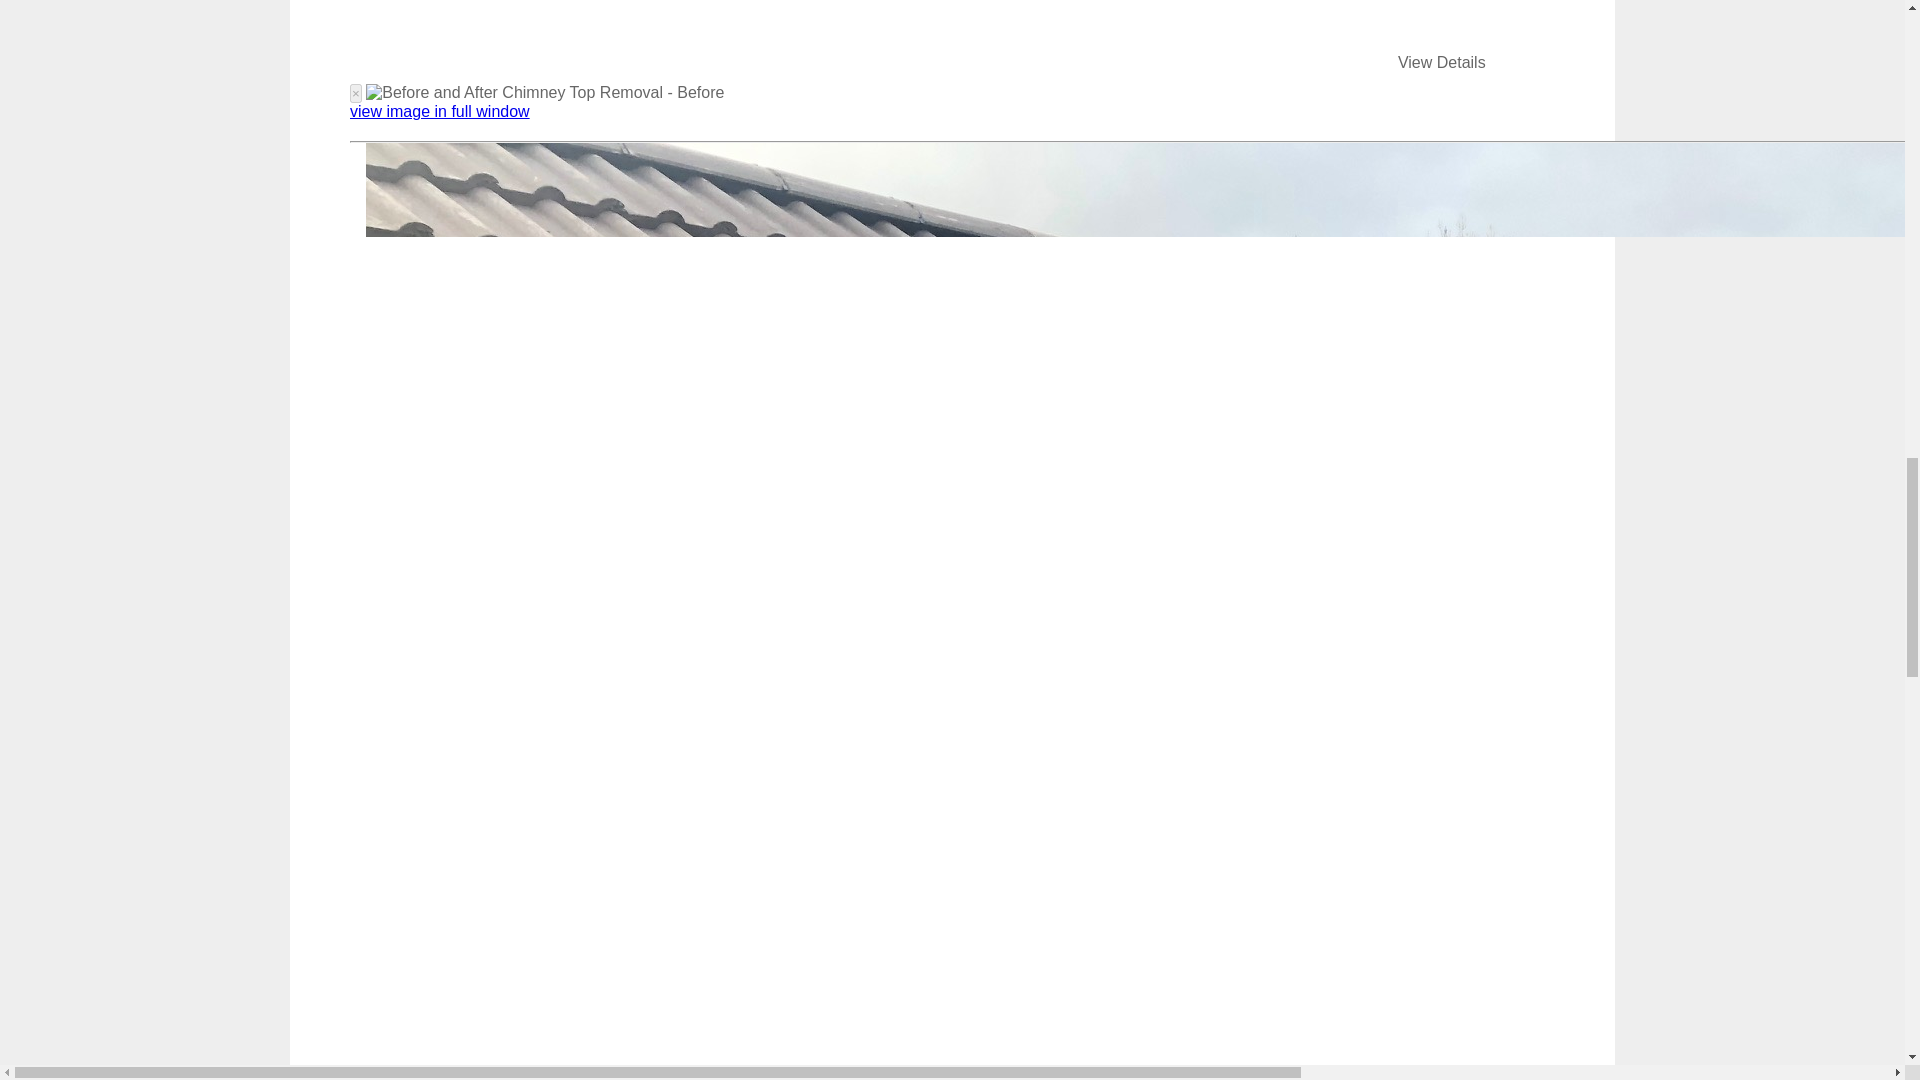 This screenshot has width=1920, height=1080. Describe the element at coordinates (439, 110) in the screenshot. I see `view image in full window` at that location.